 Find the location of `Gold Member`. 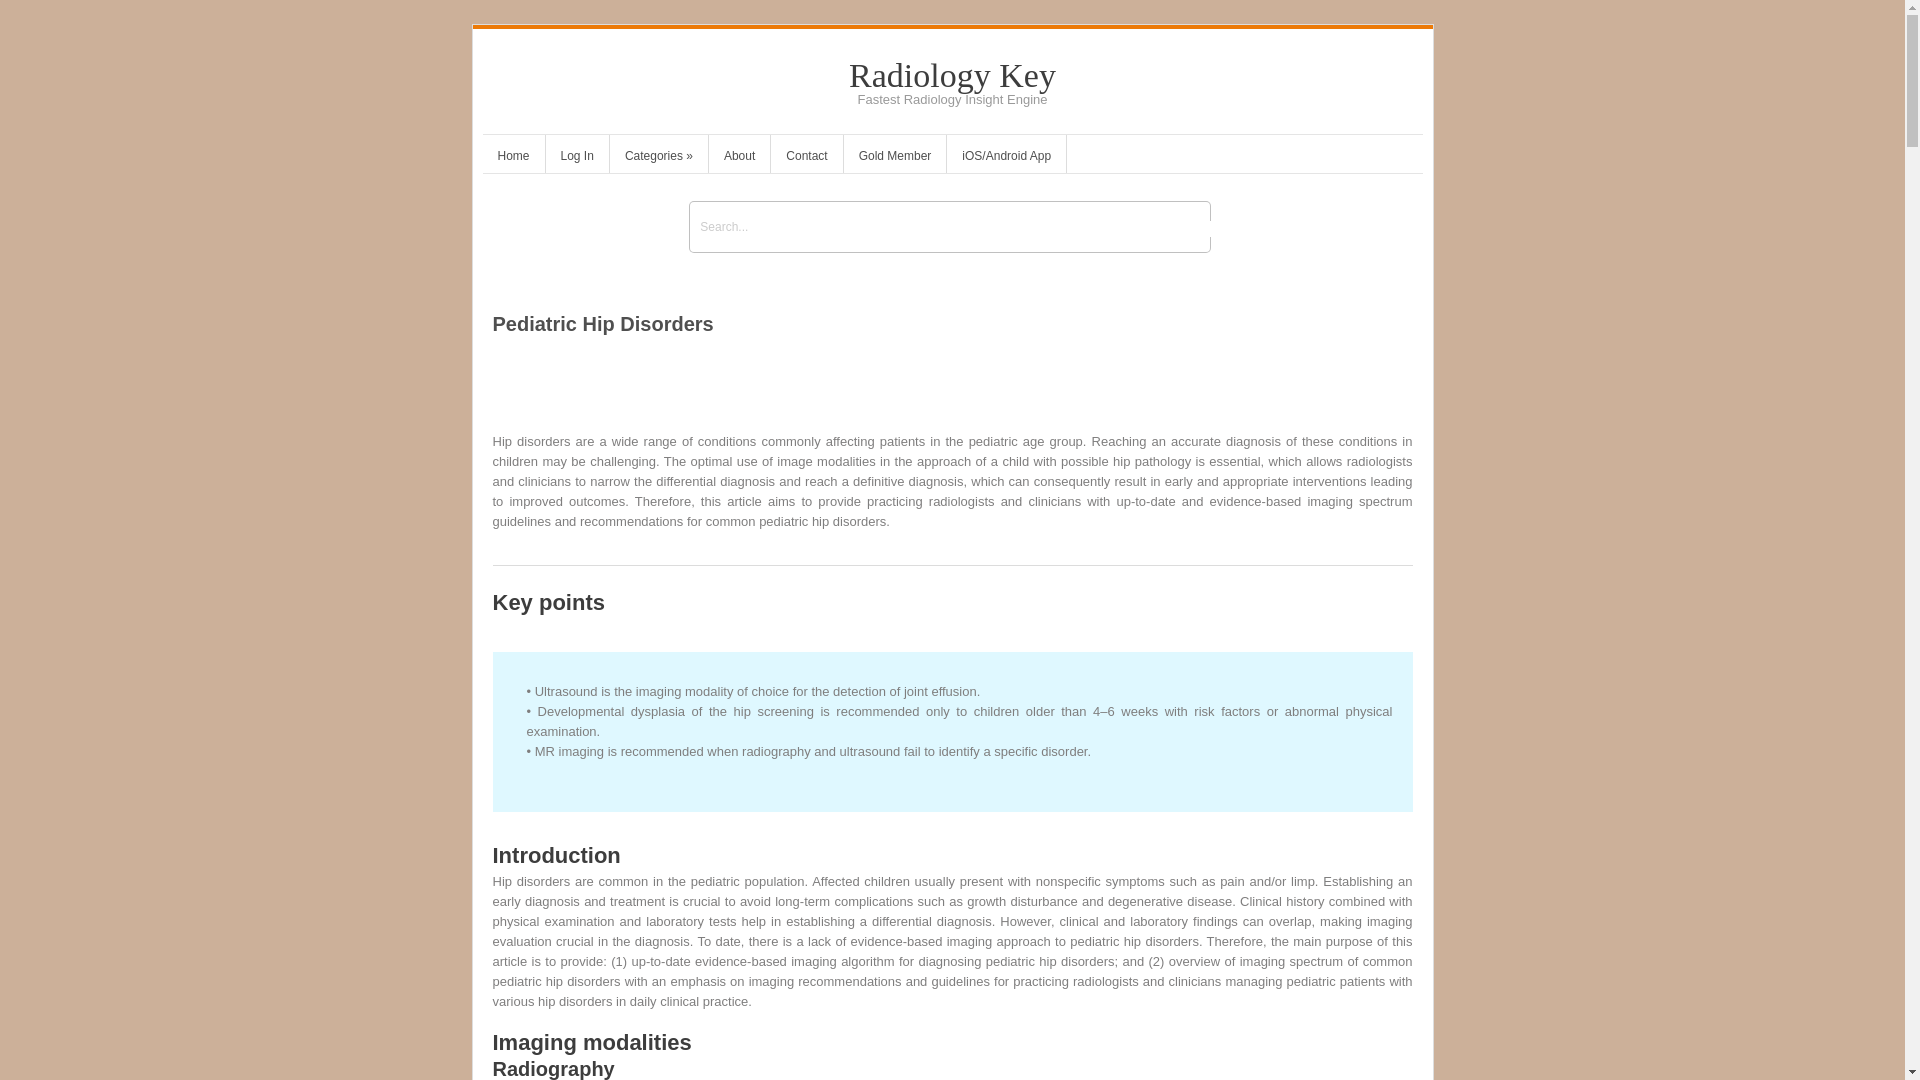

Gold Member is located at coordinates (895, 158).